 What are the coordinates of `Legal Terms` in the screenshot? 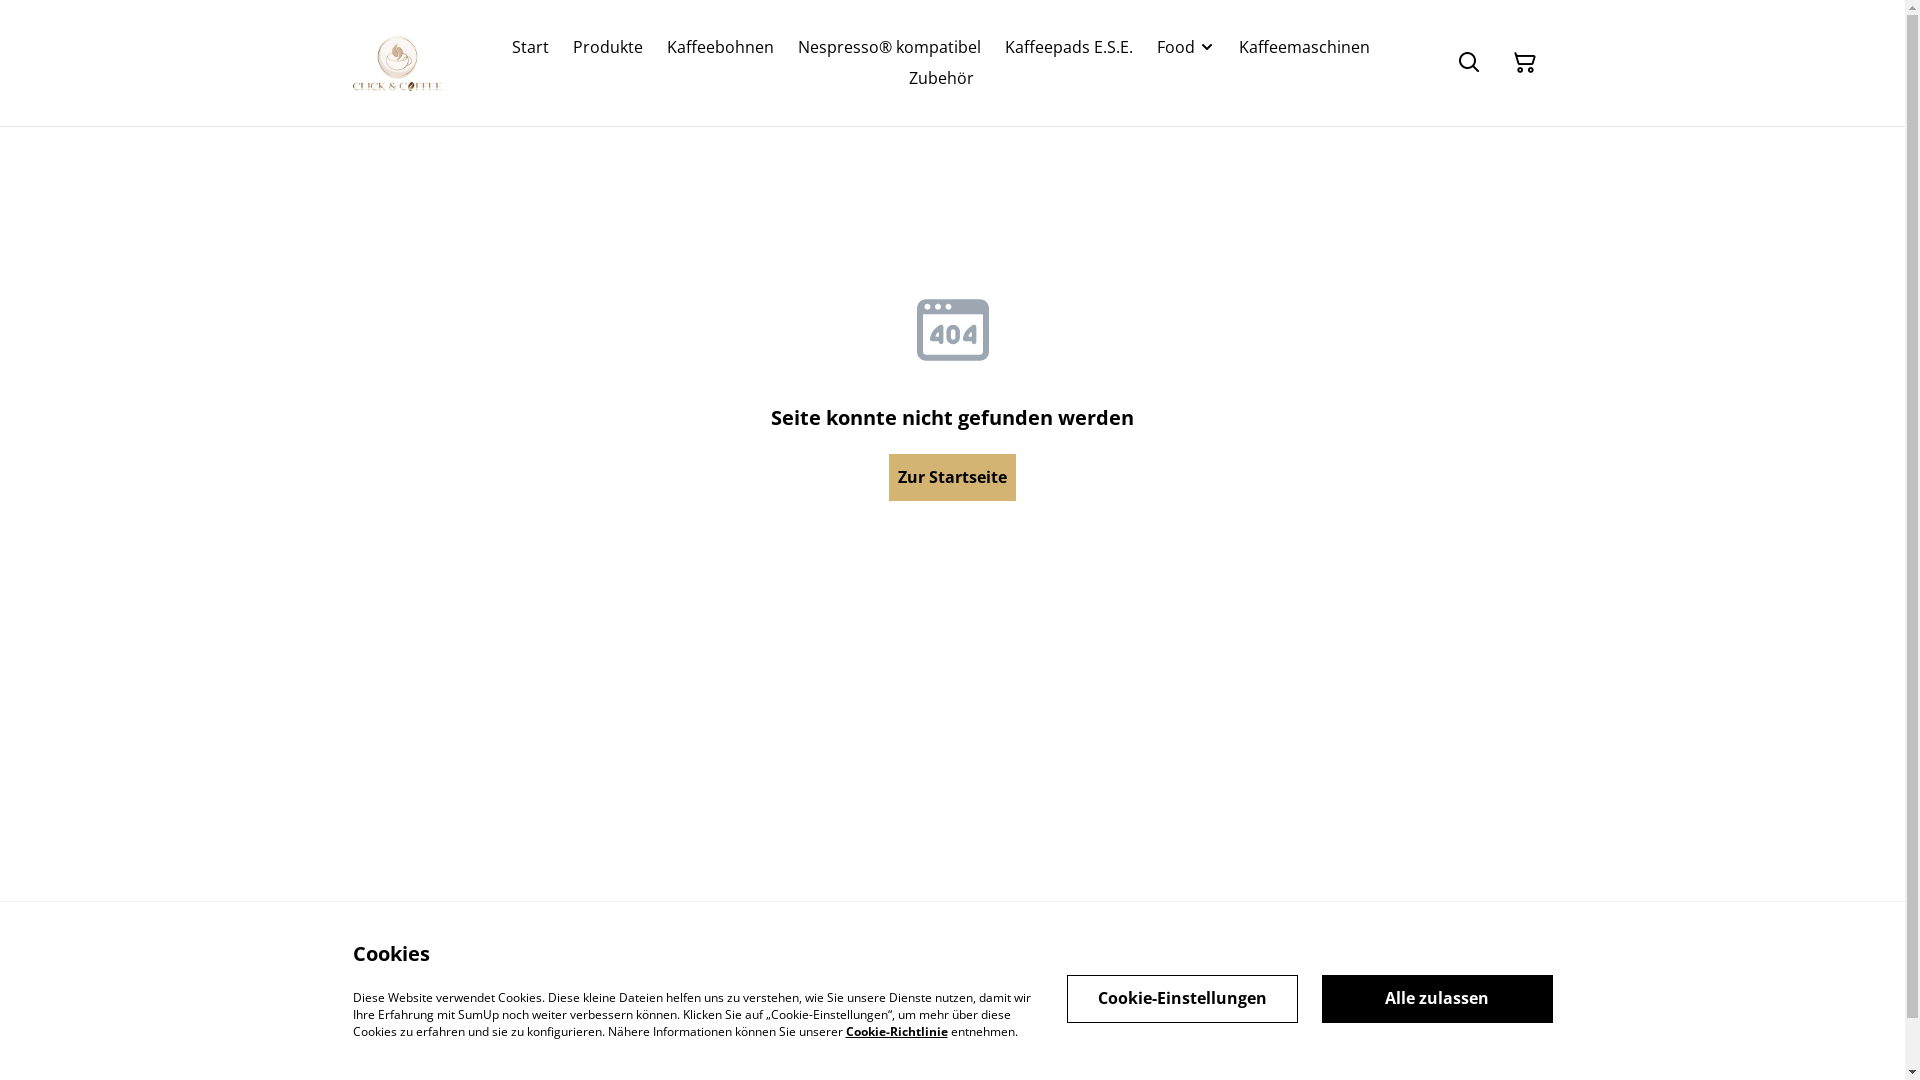 It's located at (826, 984).